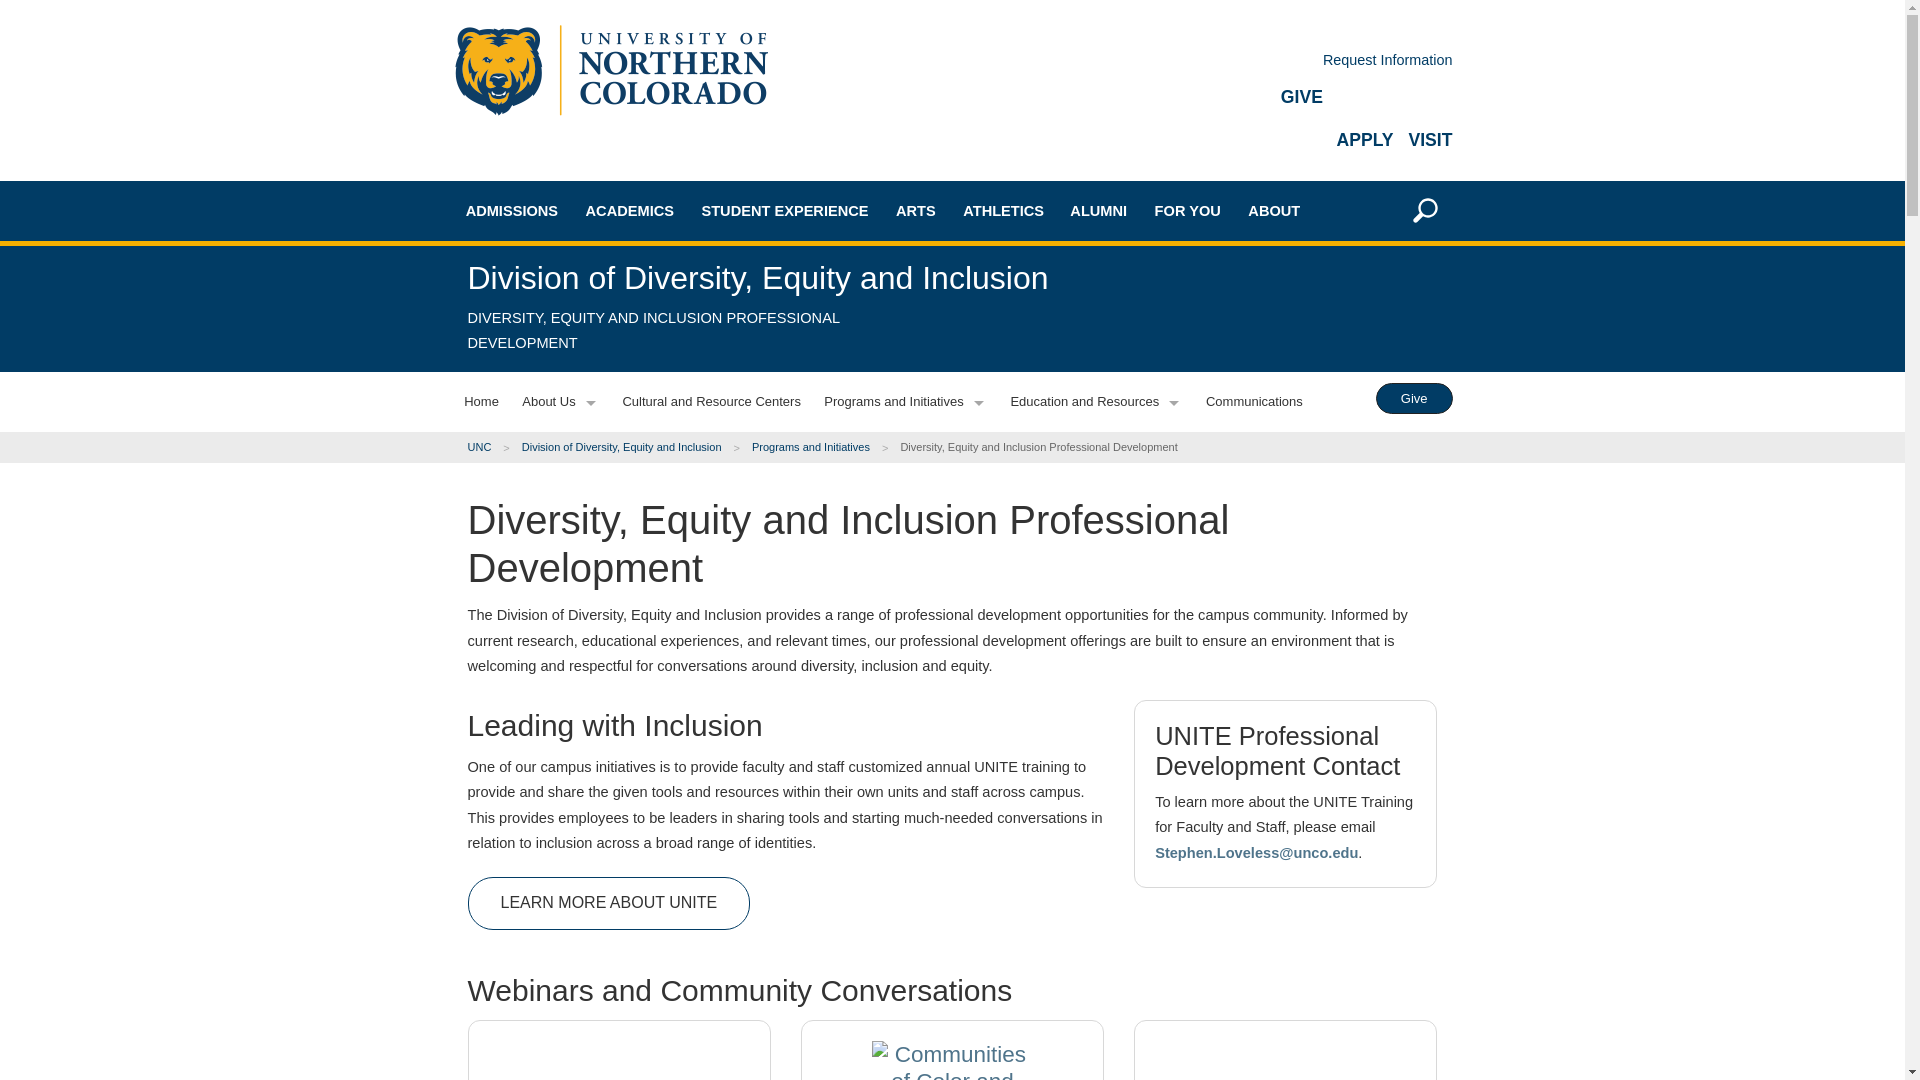 The width and height of the screenshot is (1920, 1080). I want to click on International, so click(552, 406).